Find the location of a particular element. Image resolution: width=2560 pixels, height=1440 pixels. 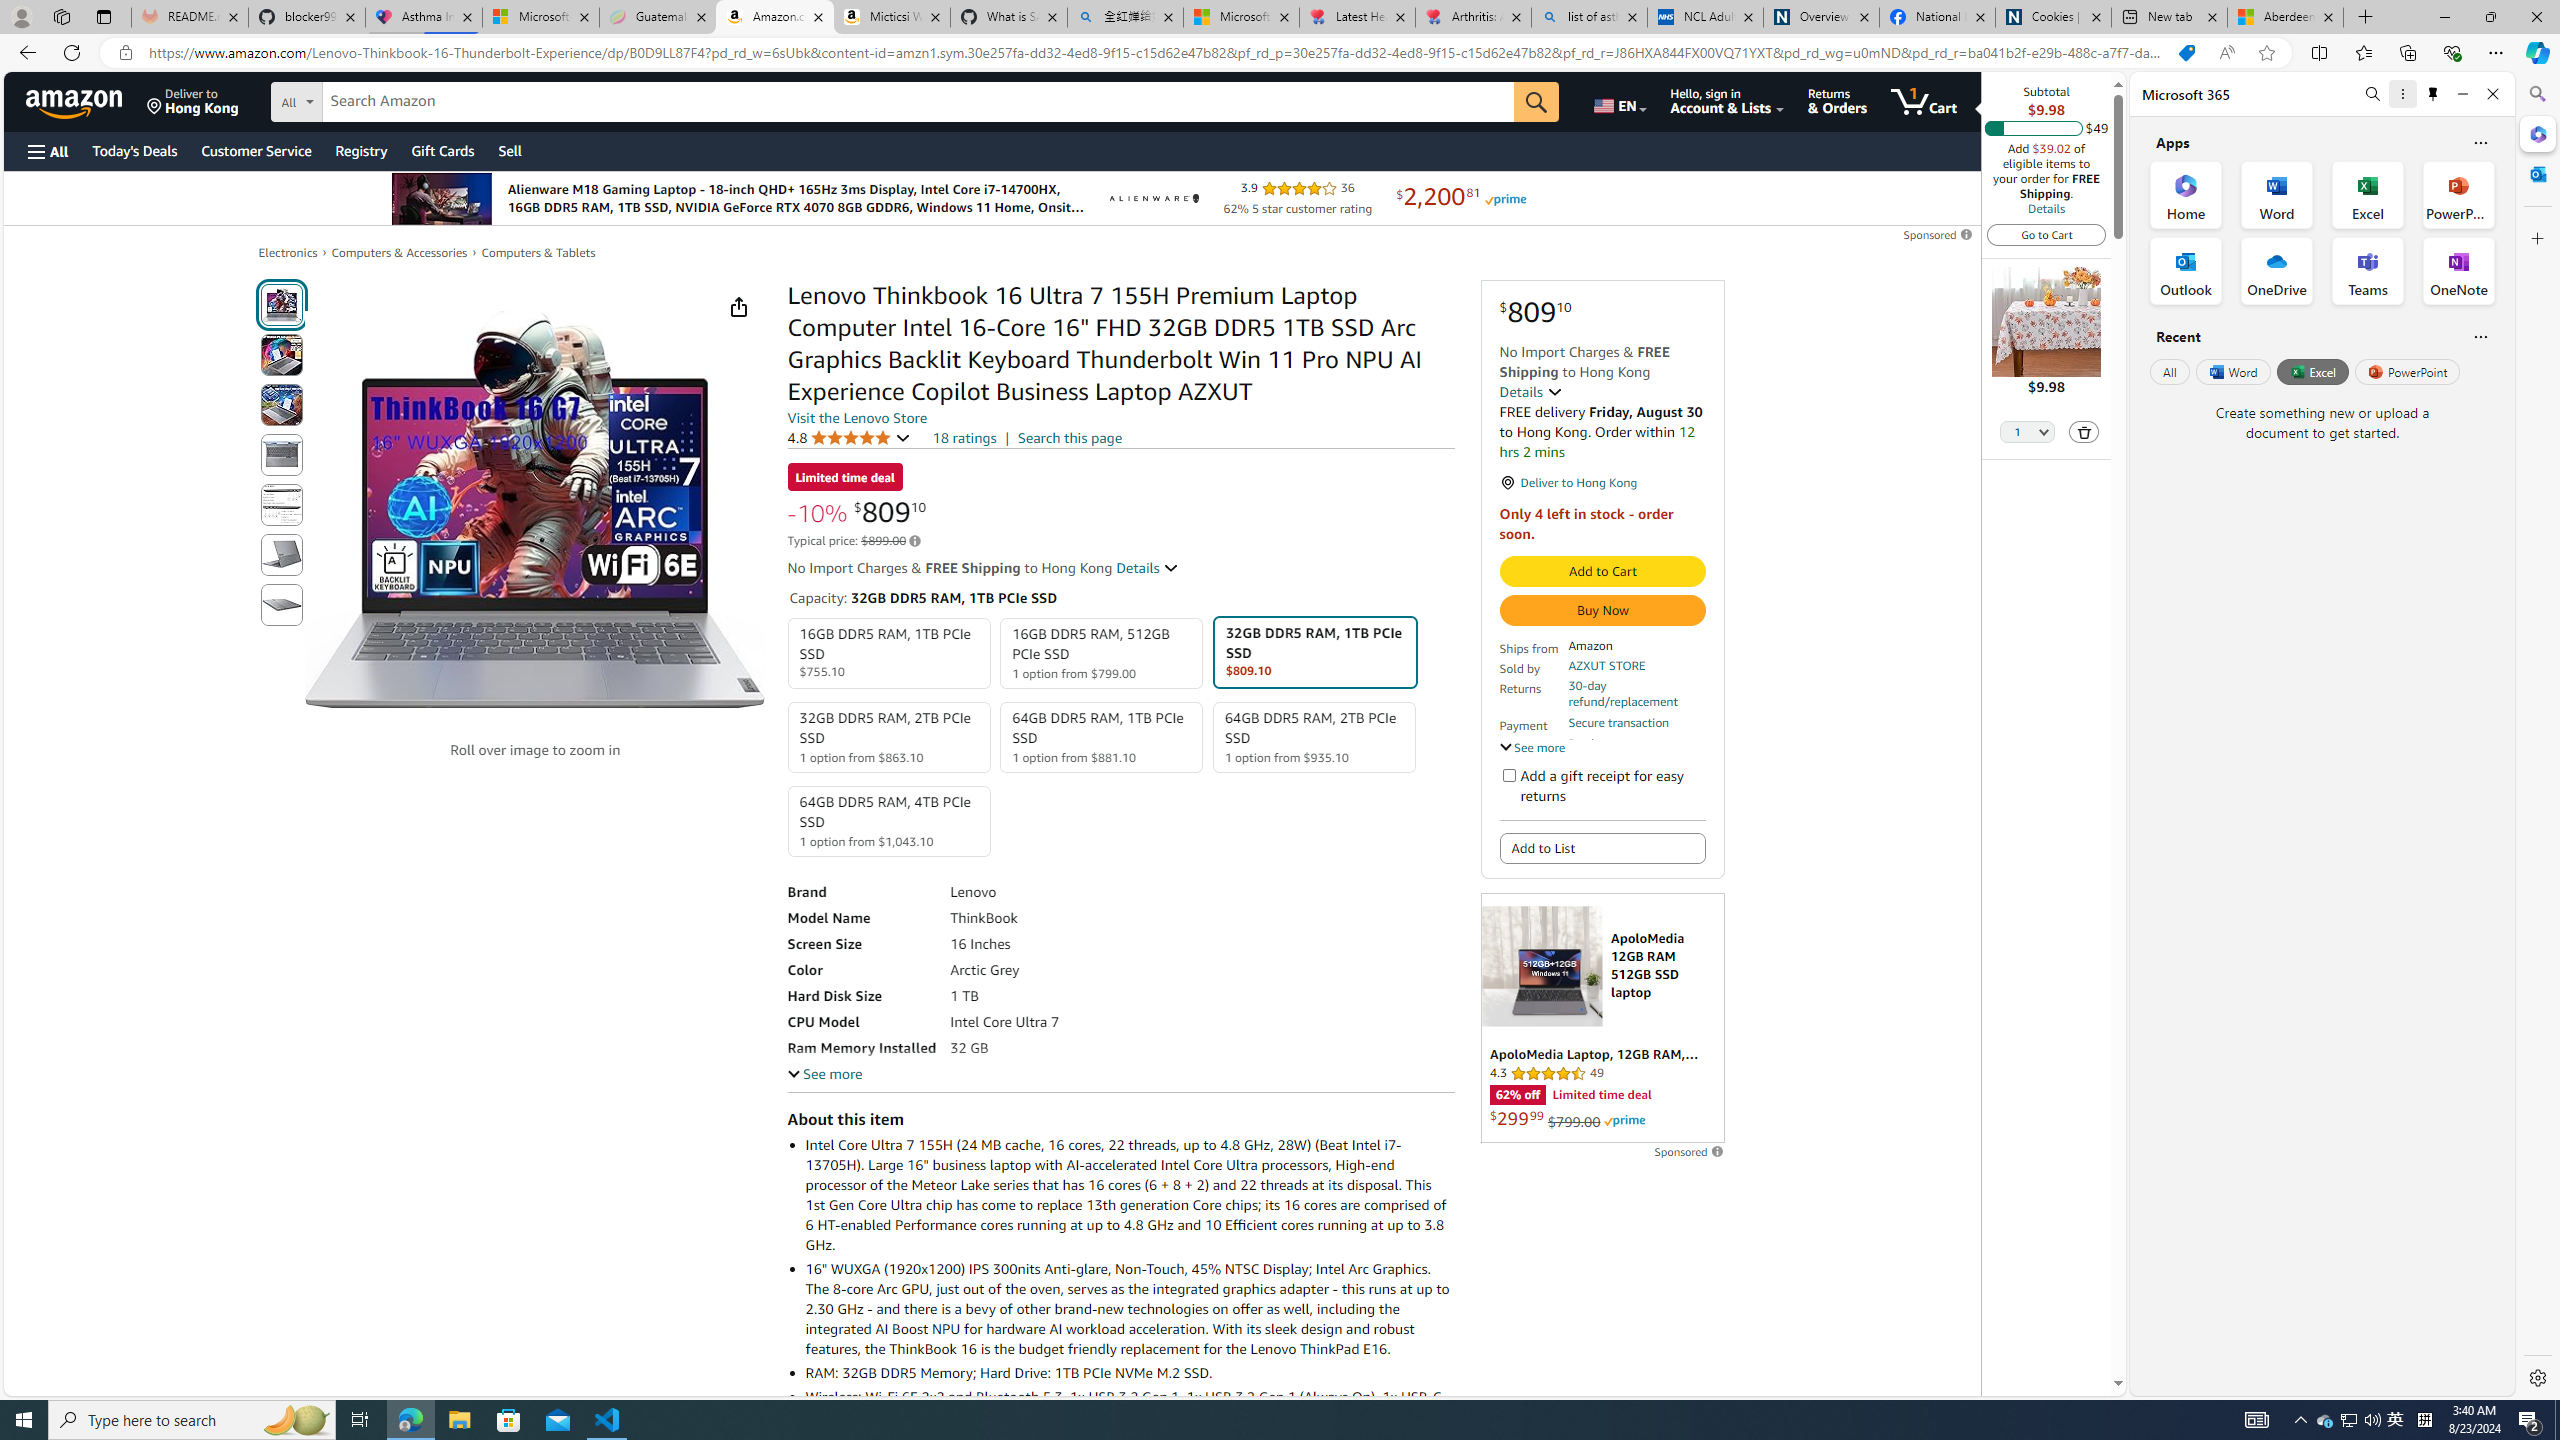

Computers & Tablets is located at coordinates (538, 253).